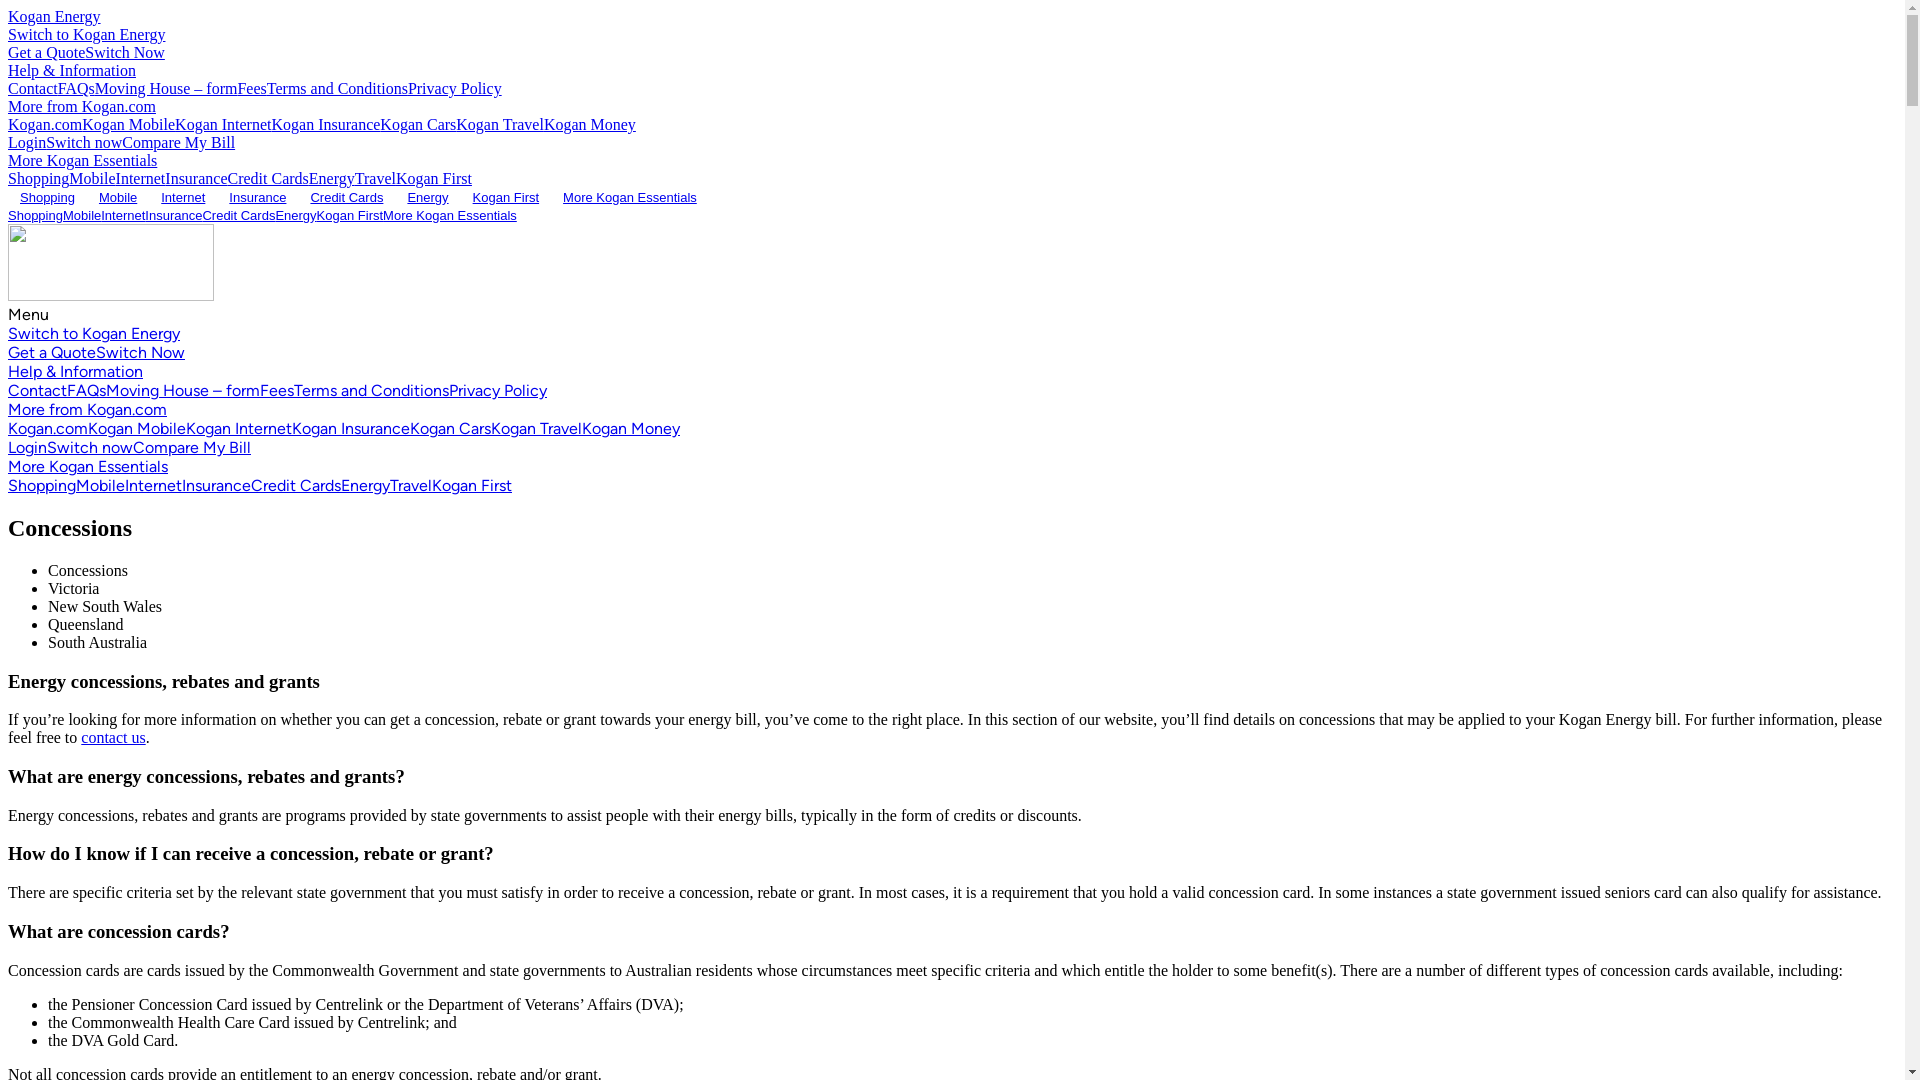  What do you see at coordinates (28, 448) in the screenshot?
I see `Login` at bounding box center [28, 448].